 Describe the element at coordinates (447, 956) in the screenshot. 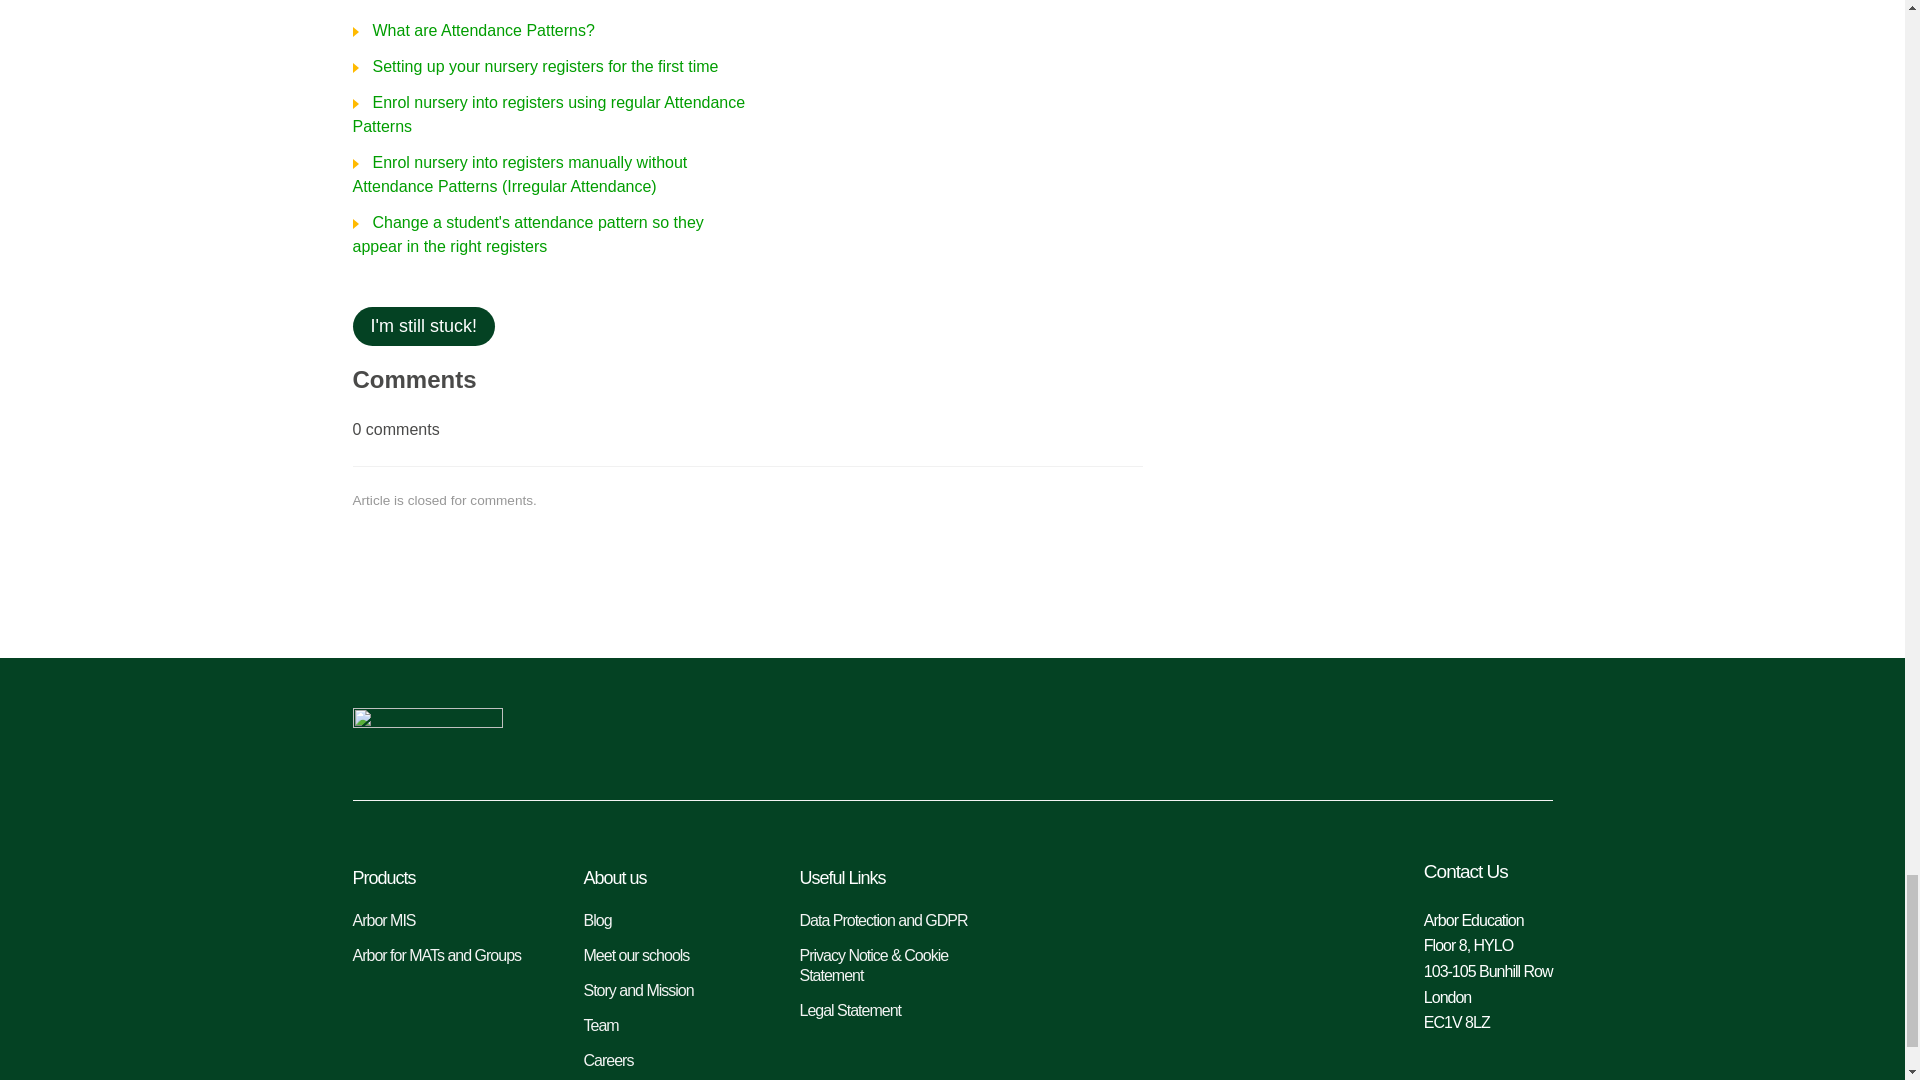

I see `Arbor for MATs and Groups` at that location.